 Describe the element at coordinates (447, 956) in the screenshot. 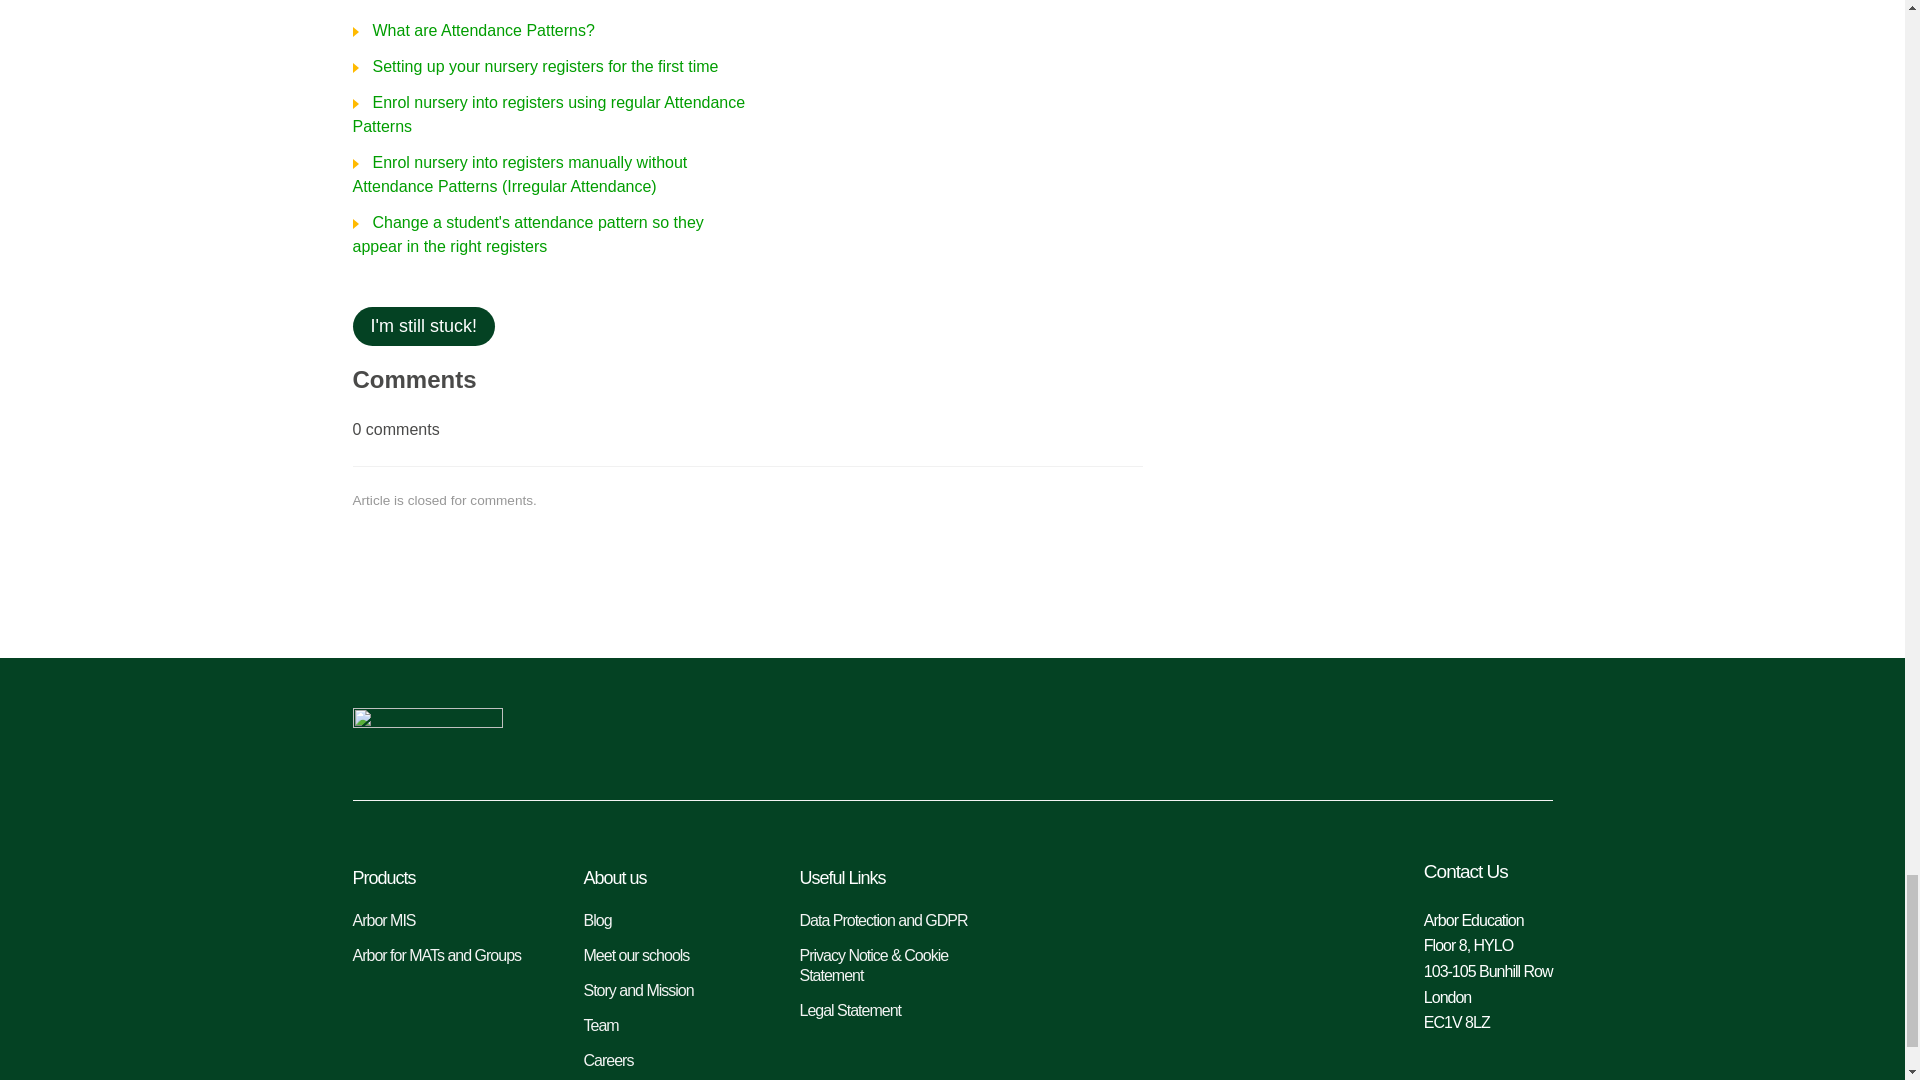

I see `Arbor for MATs and Groups` at that location.